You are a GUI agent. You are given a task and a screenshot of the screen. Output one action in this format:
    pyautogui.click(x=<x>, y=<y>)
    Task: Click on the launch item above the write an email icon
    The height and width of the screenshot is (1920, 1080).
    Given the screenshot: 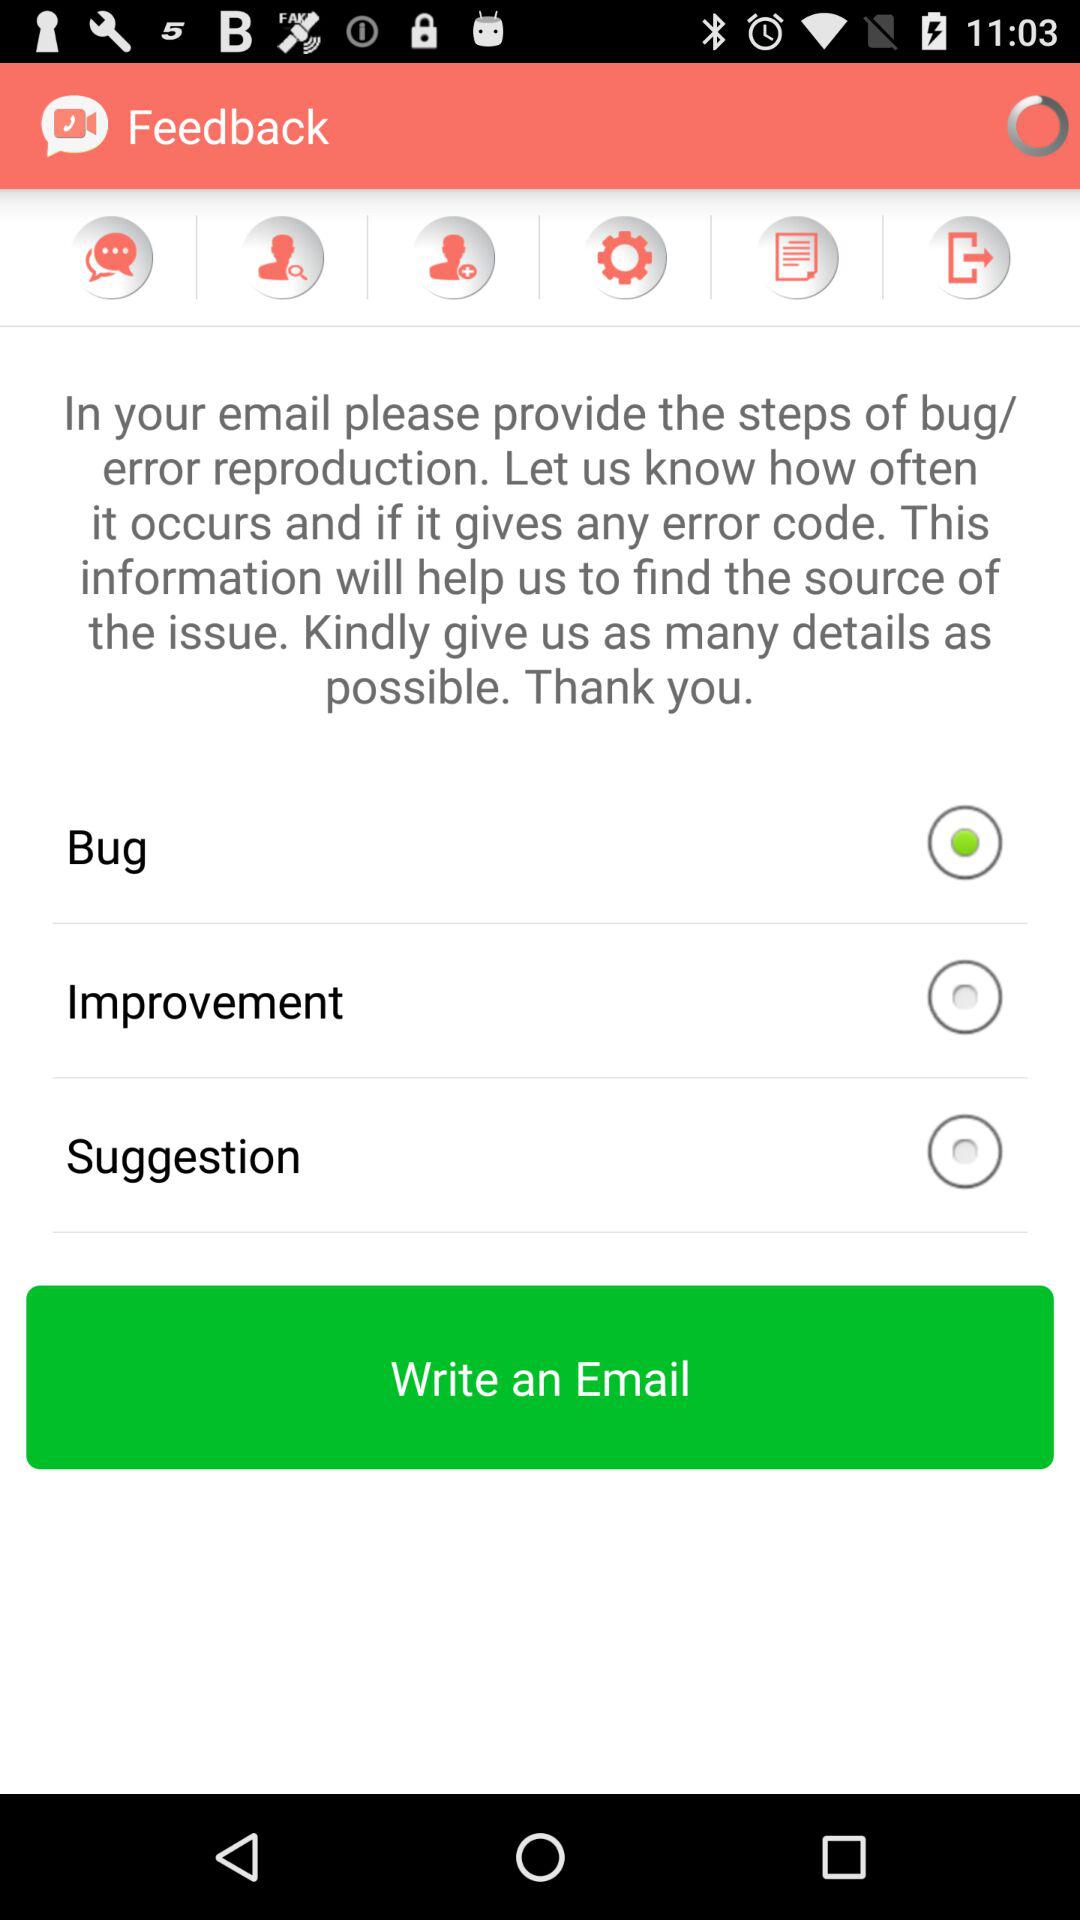 What is the action you would take?
    pyautogui.click(x=540, y=1154)
    